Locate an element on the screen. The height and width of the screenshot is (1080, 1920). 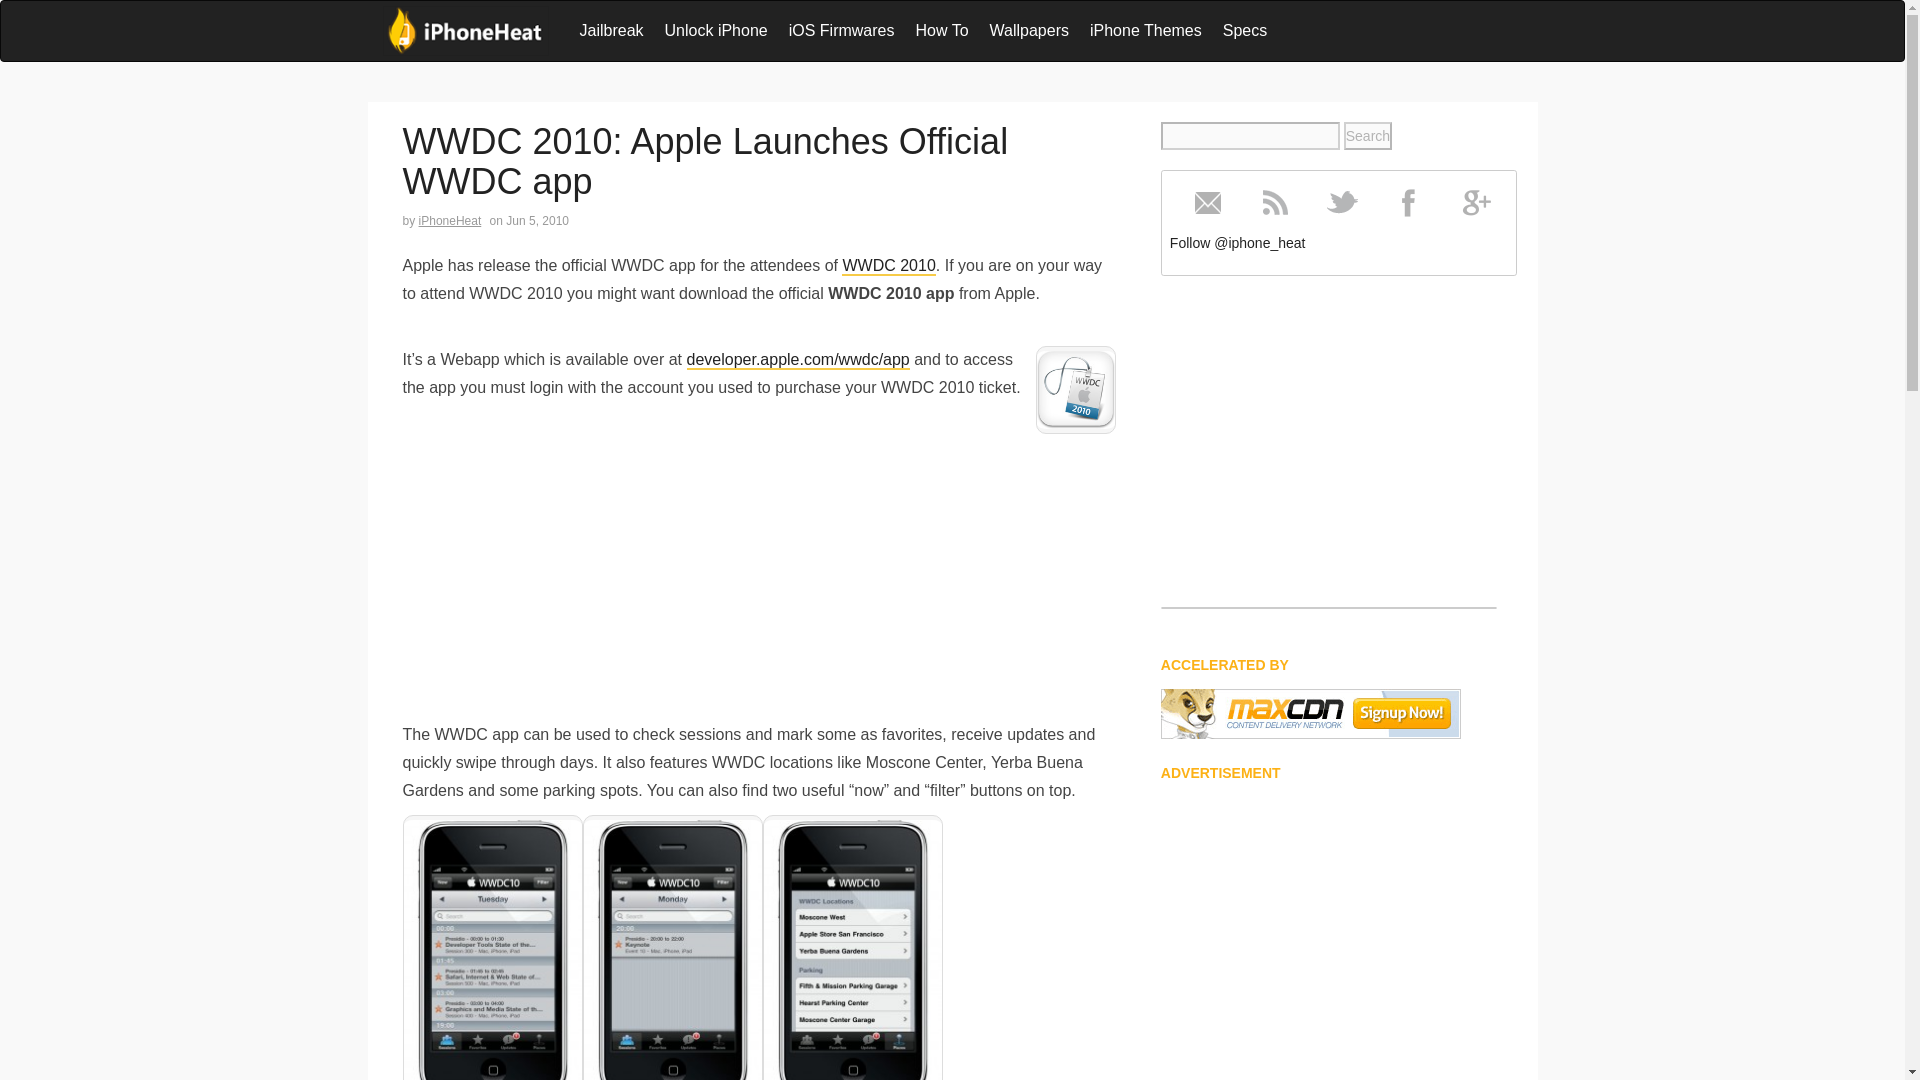
WWDC 2010: Apple Launches Official WWDC app is located at coordinates (704, 160).